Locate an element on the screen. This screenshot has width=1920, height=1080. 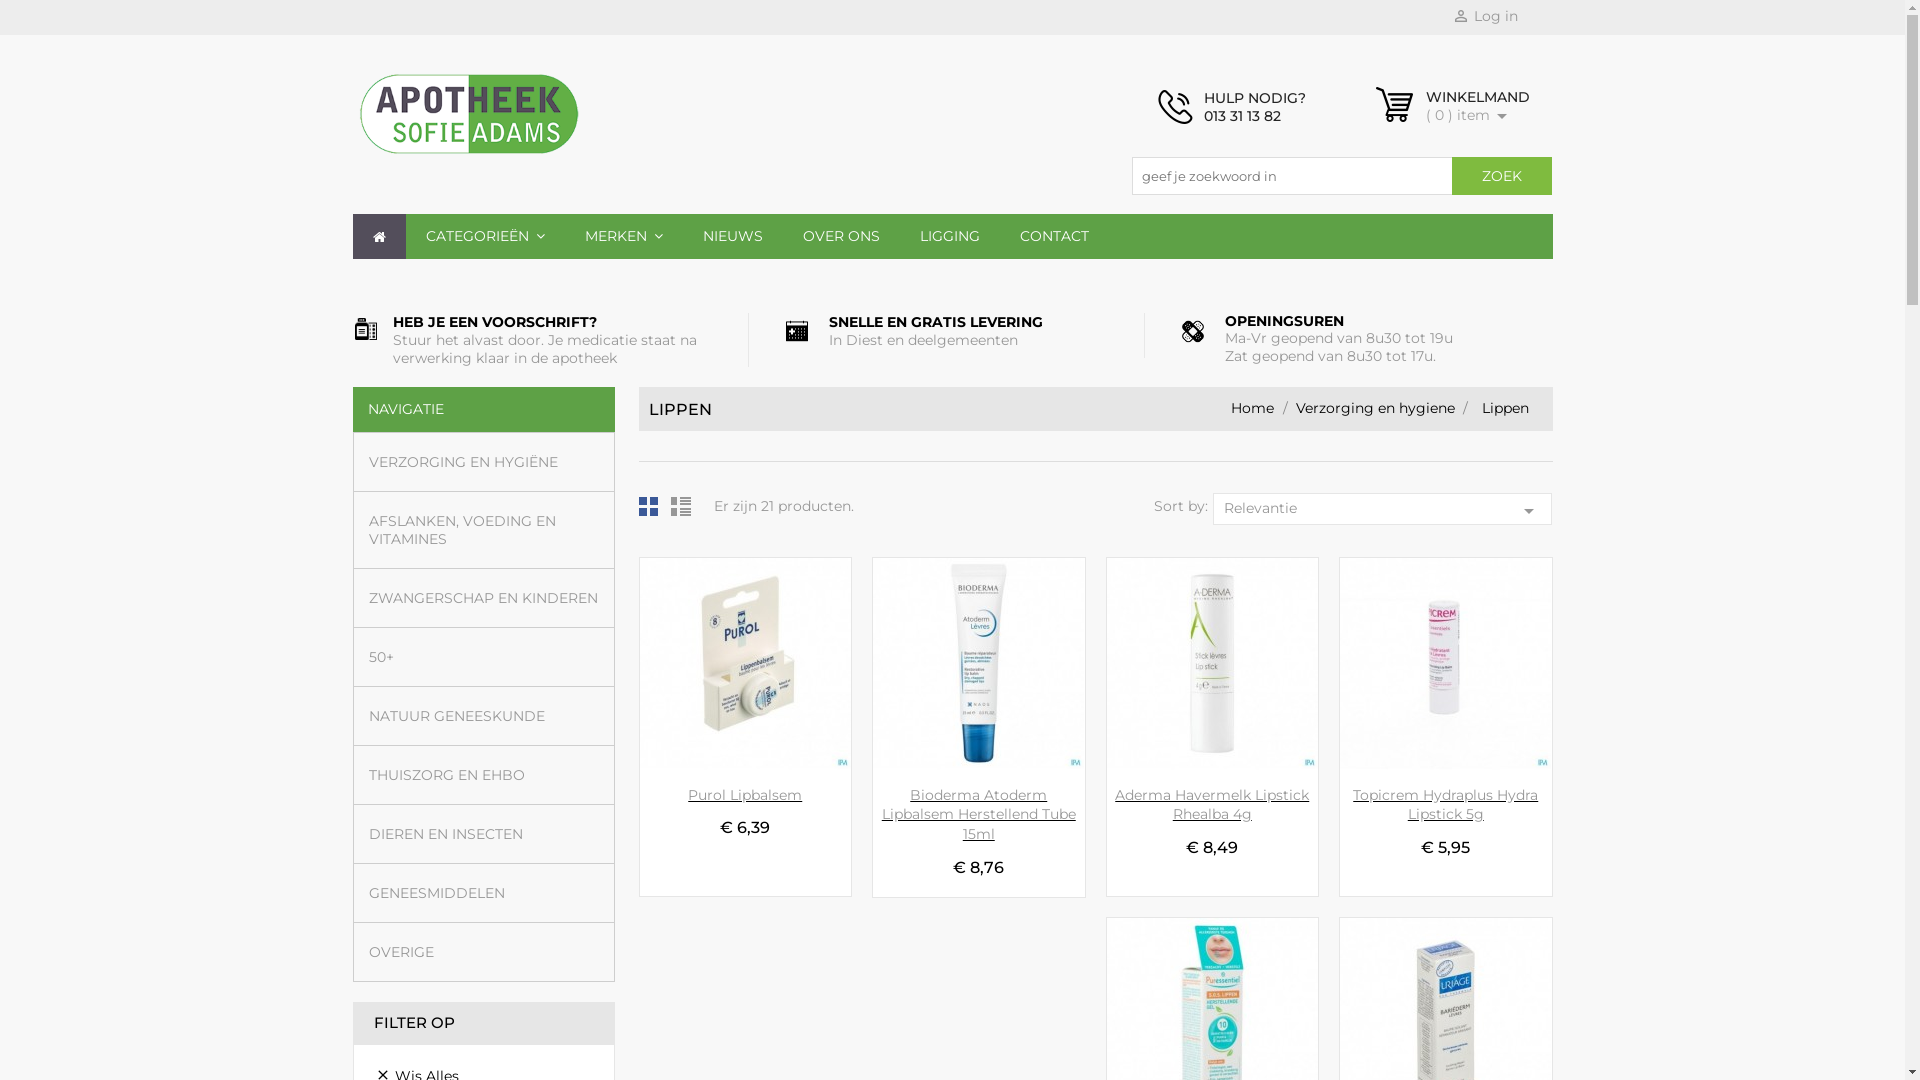
NIEUWS is located at coordinates (732, 236).